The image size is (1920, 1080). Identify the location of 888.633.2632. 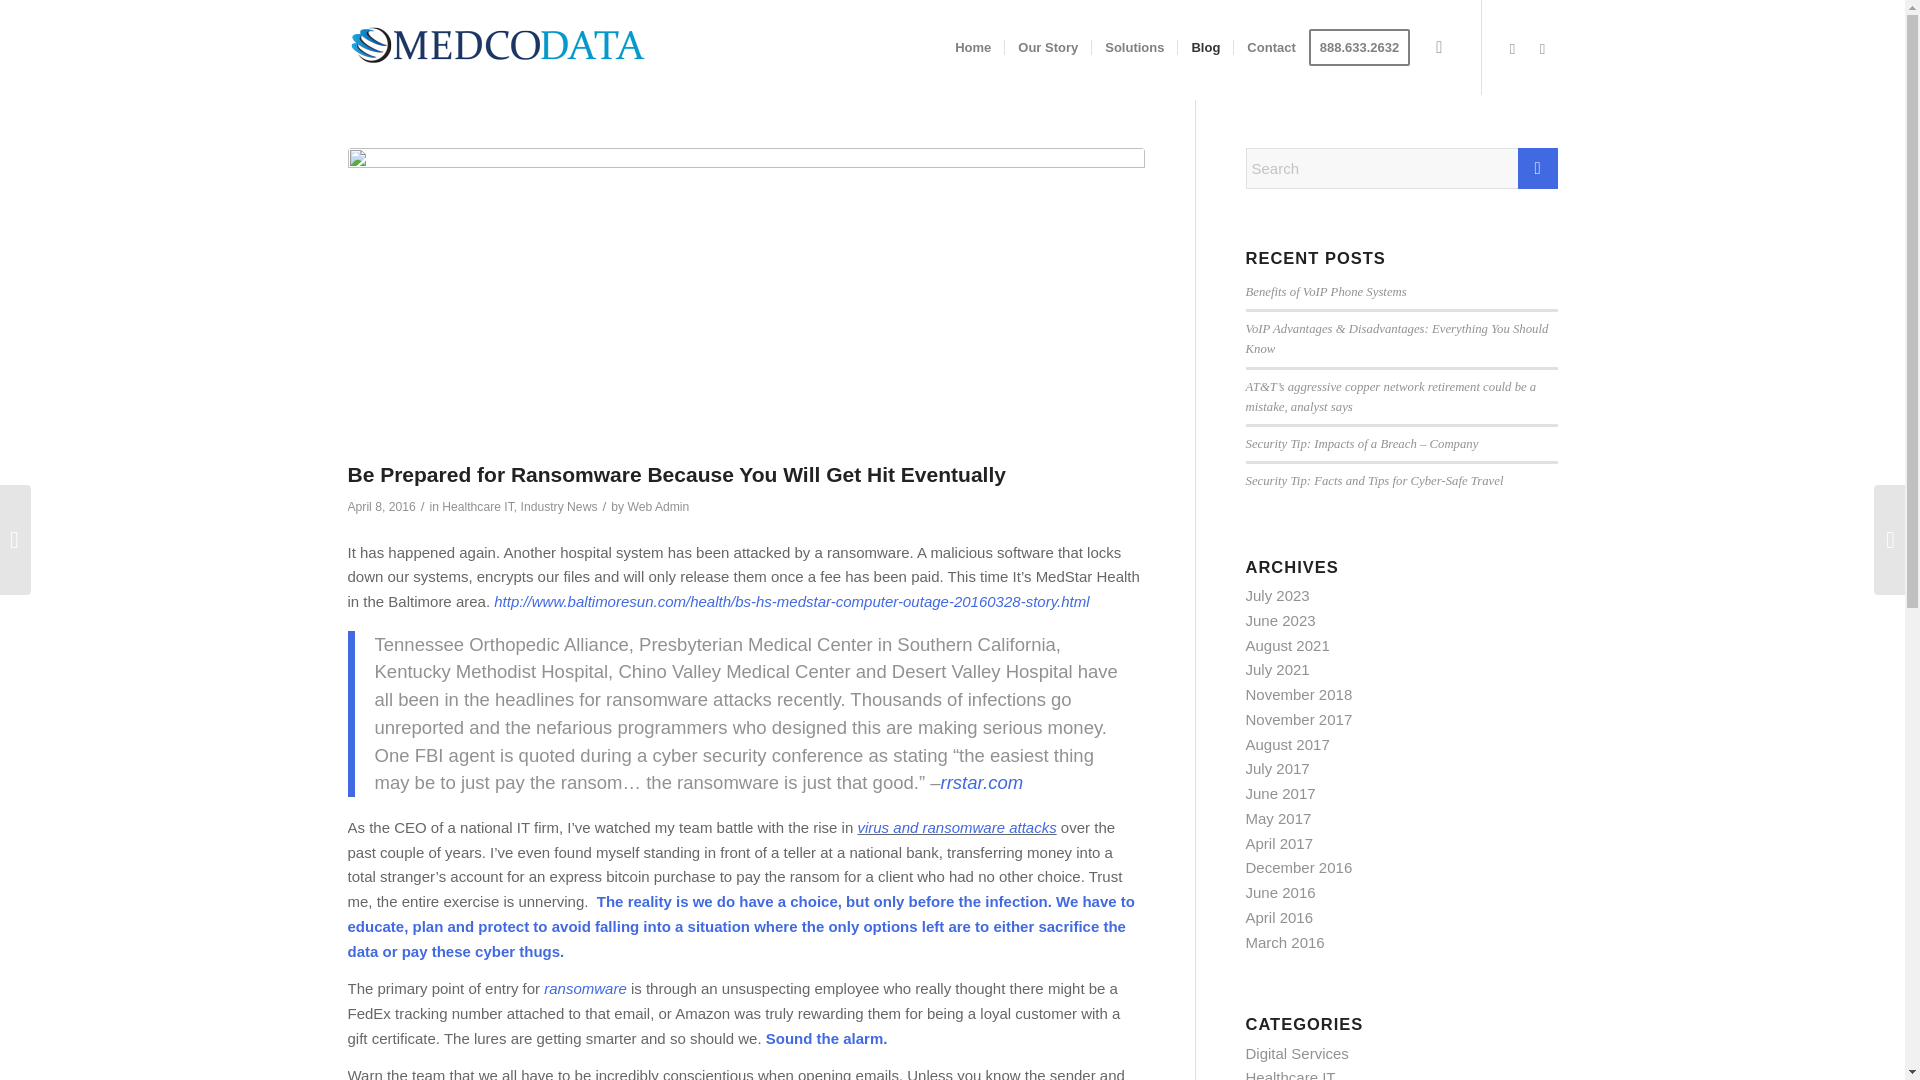
(1366, 48).